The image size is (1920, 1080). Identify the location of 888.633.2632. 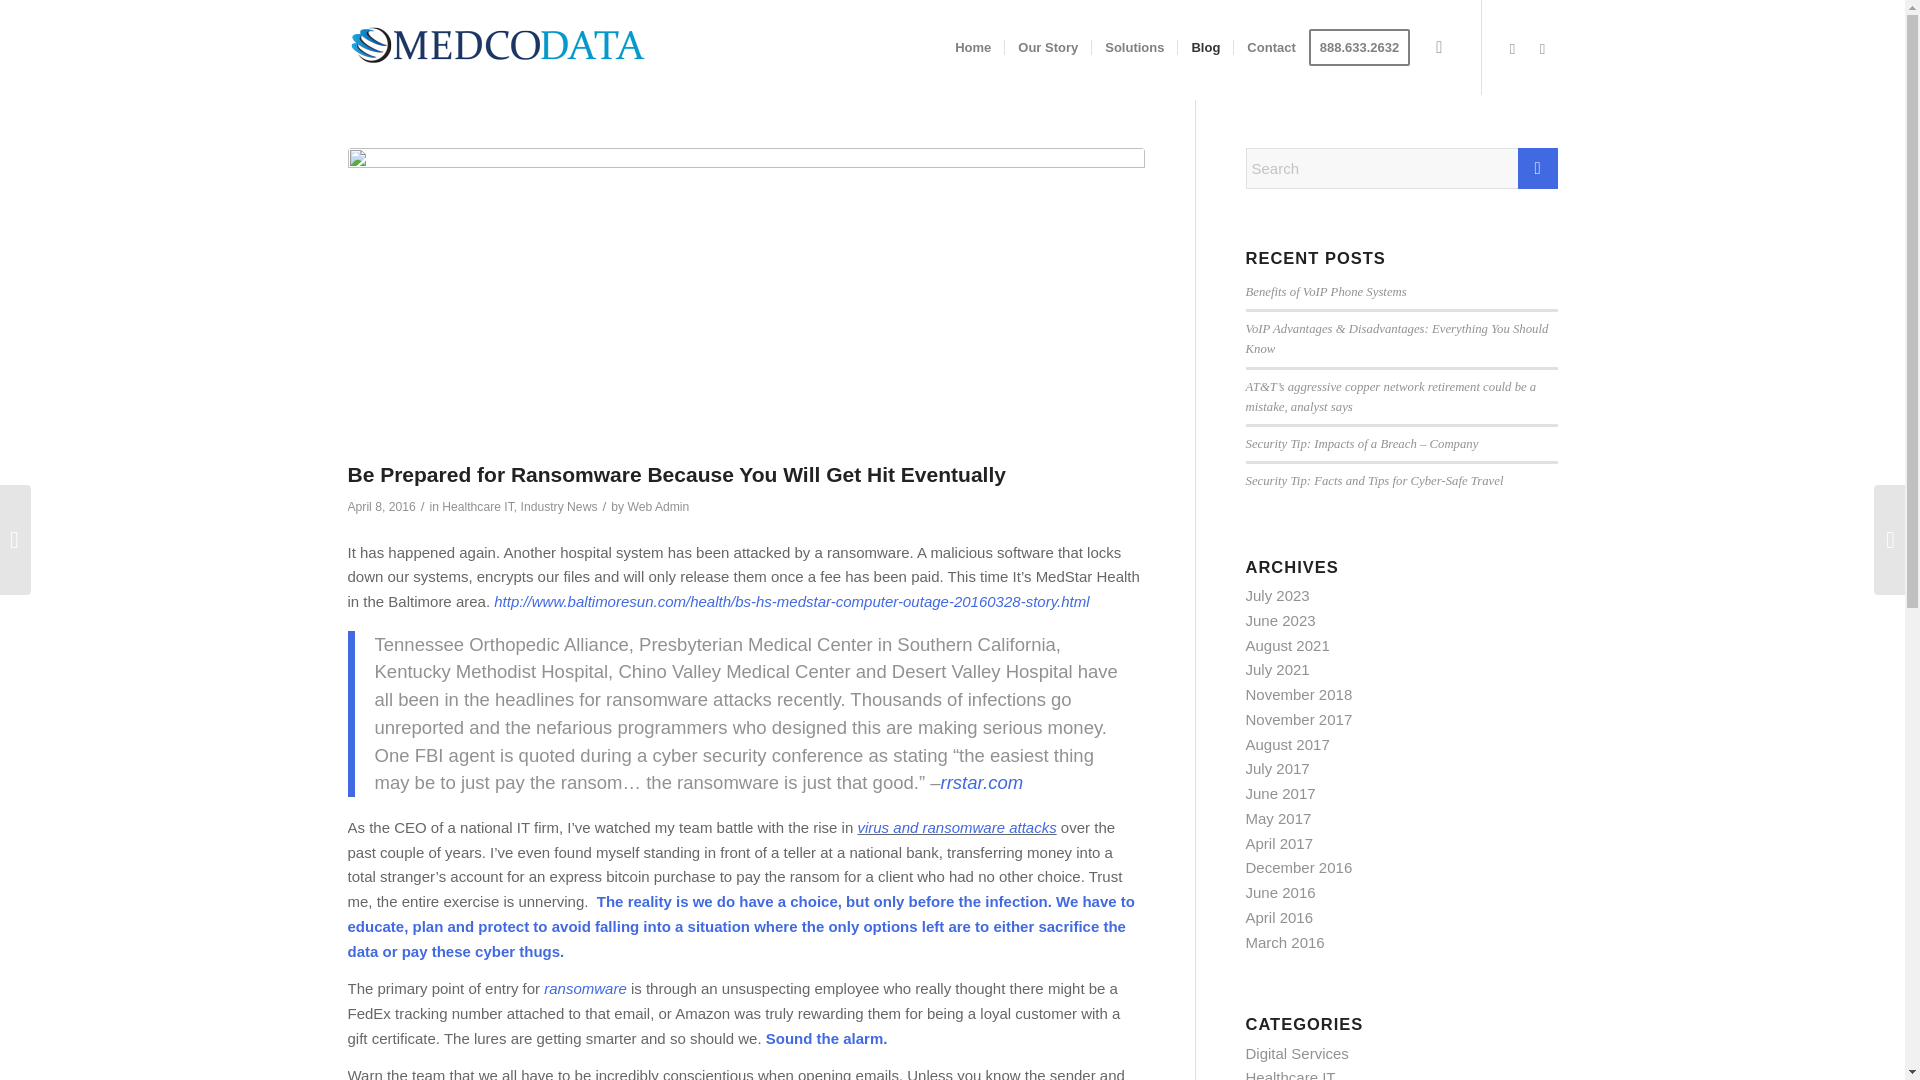
(1366, 48).